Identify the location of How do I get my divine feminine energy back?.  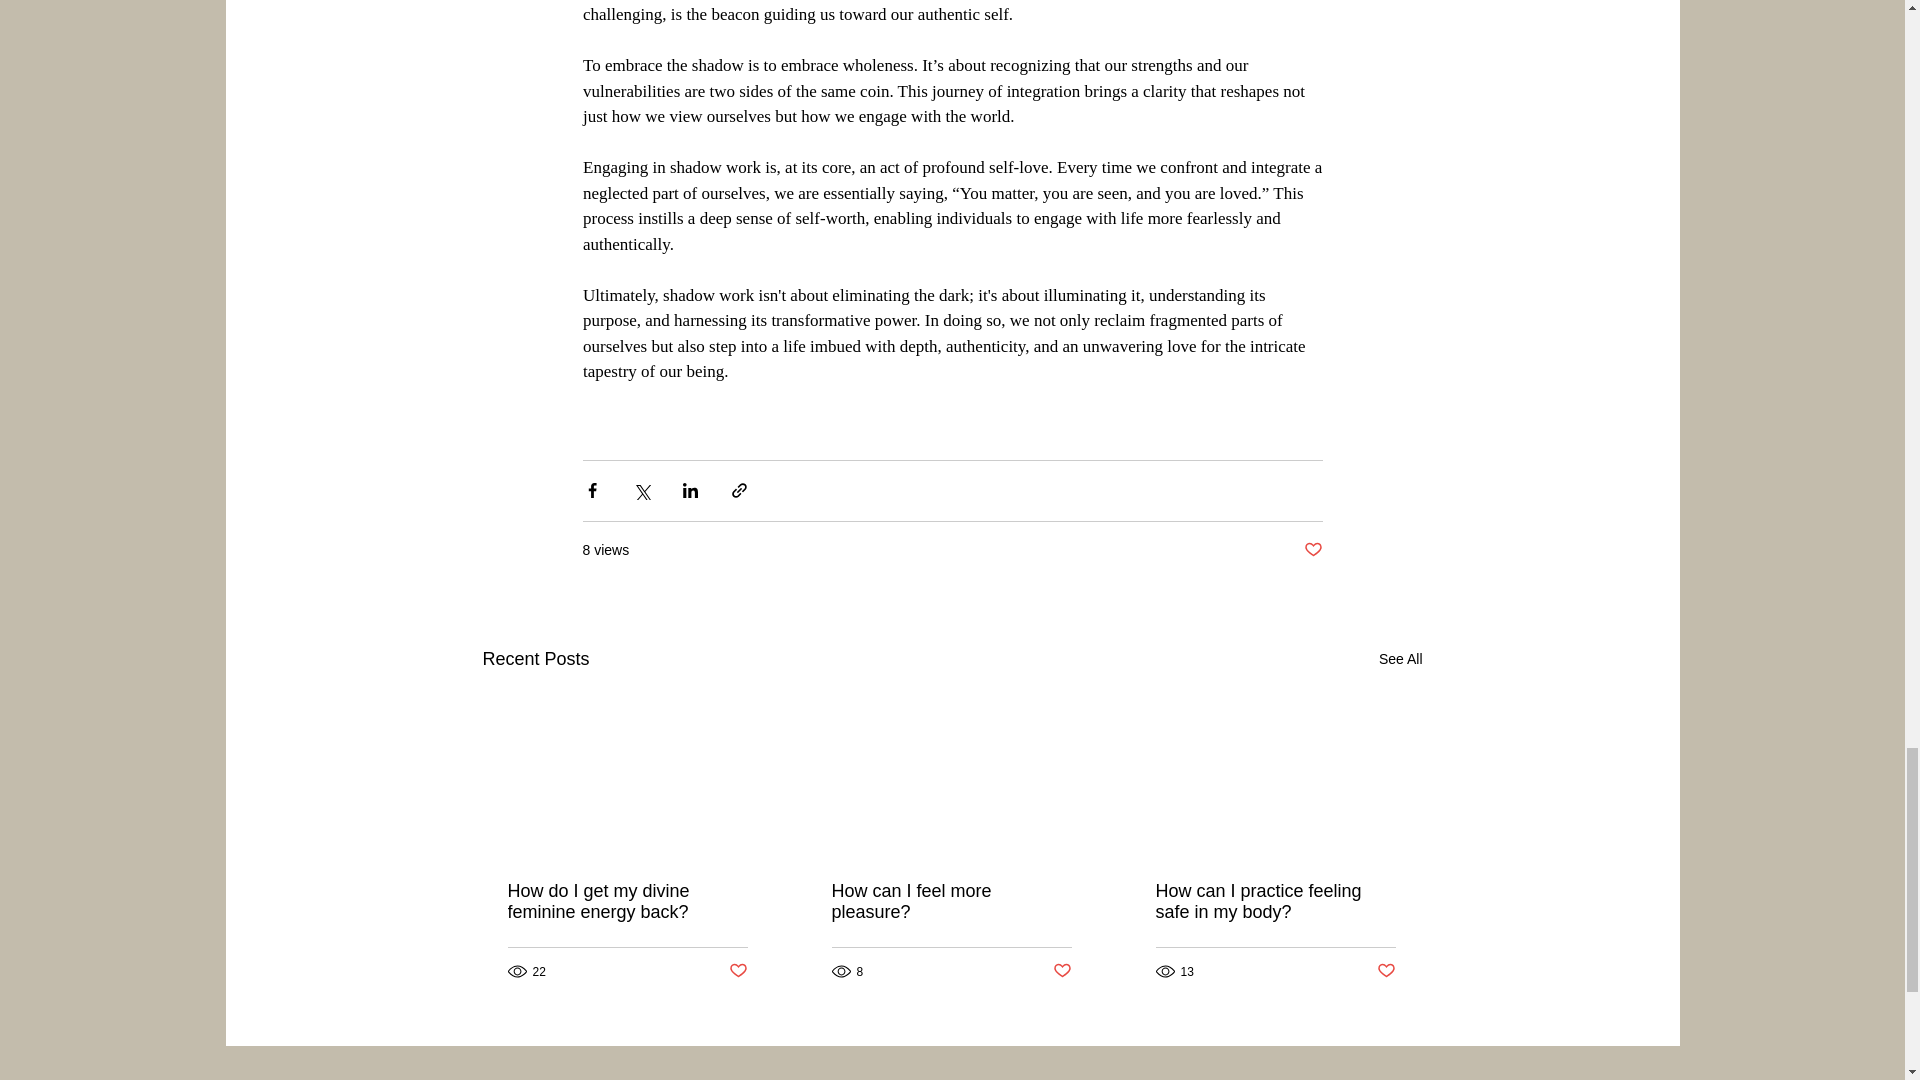
(628, 902).